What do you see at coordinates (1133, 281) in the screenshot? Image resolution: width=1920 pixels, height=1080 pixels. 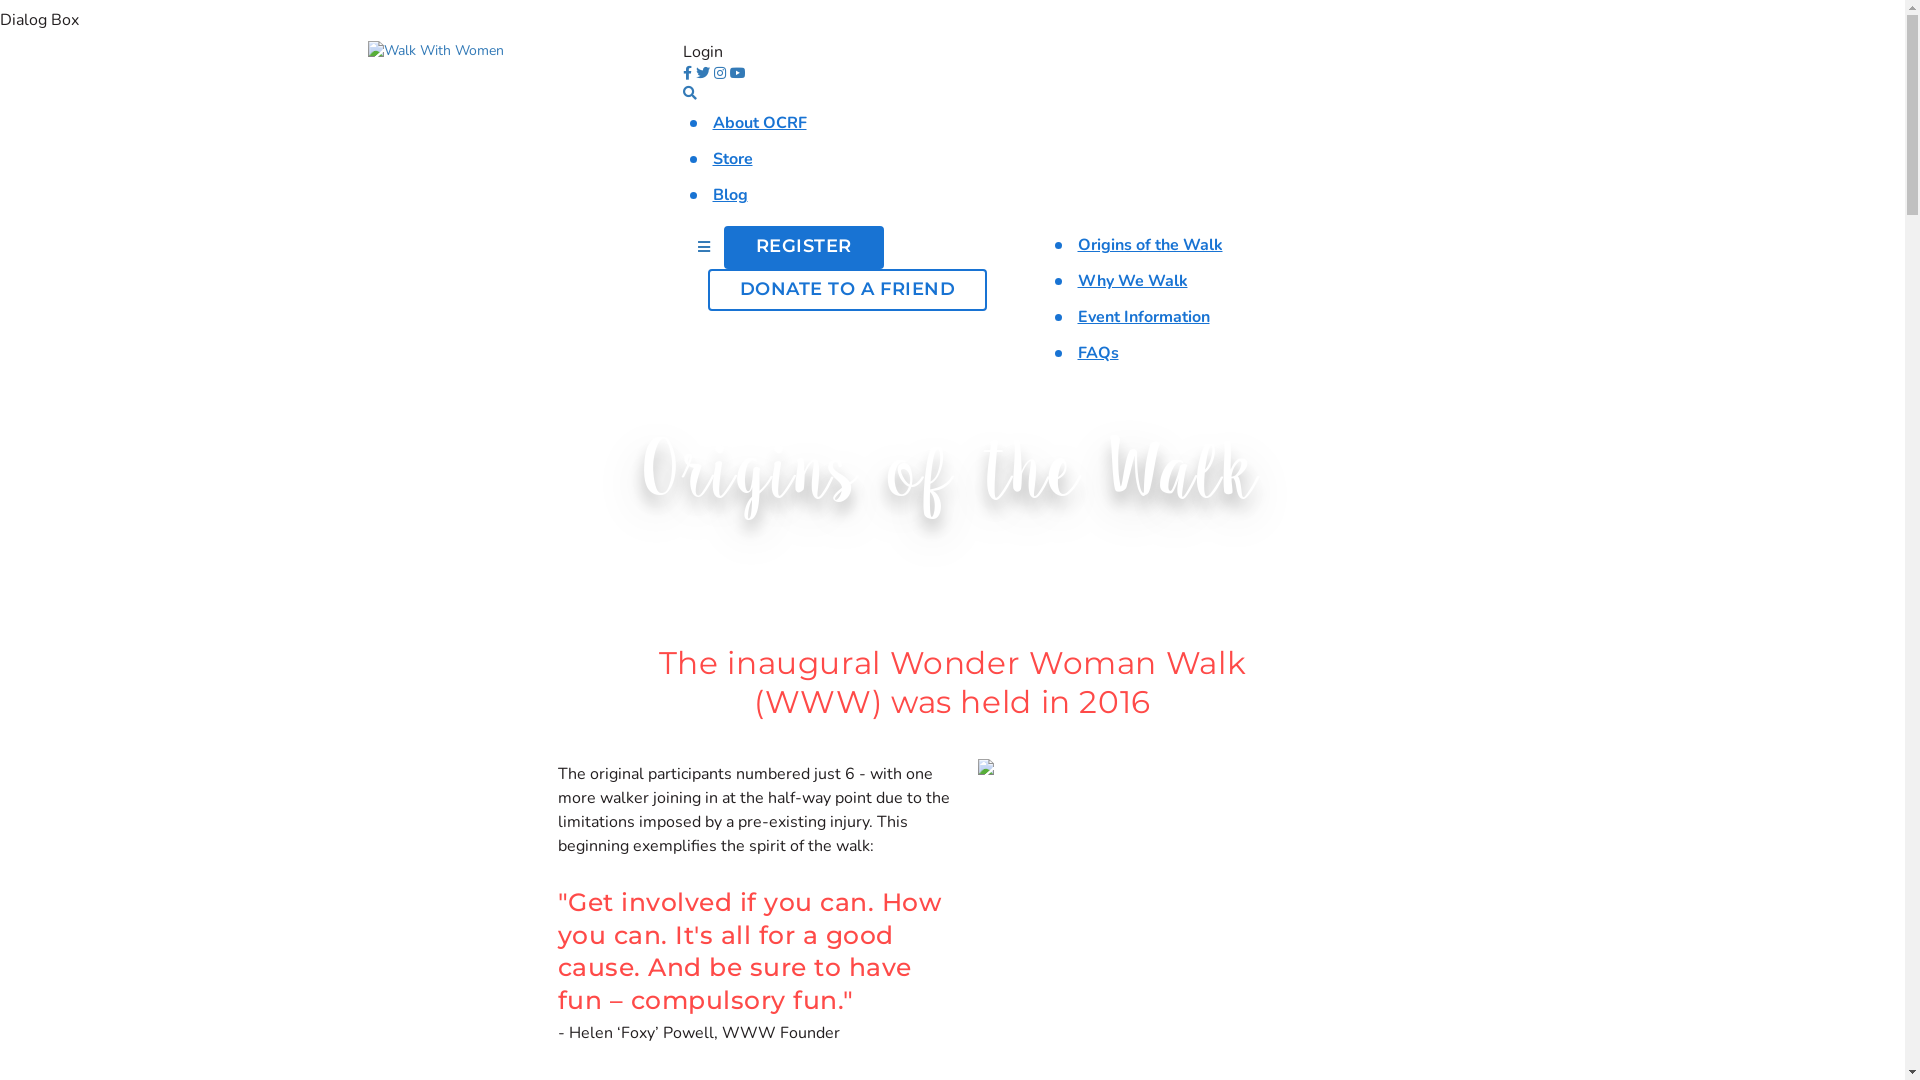 I see `Why We Walk` at bounding box center [1133, 281].